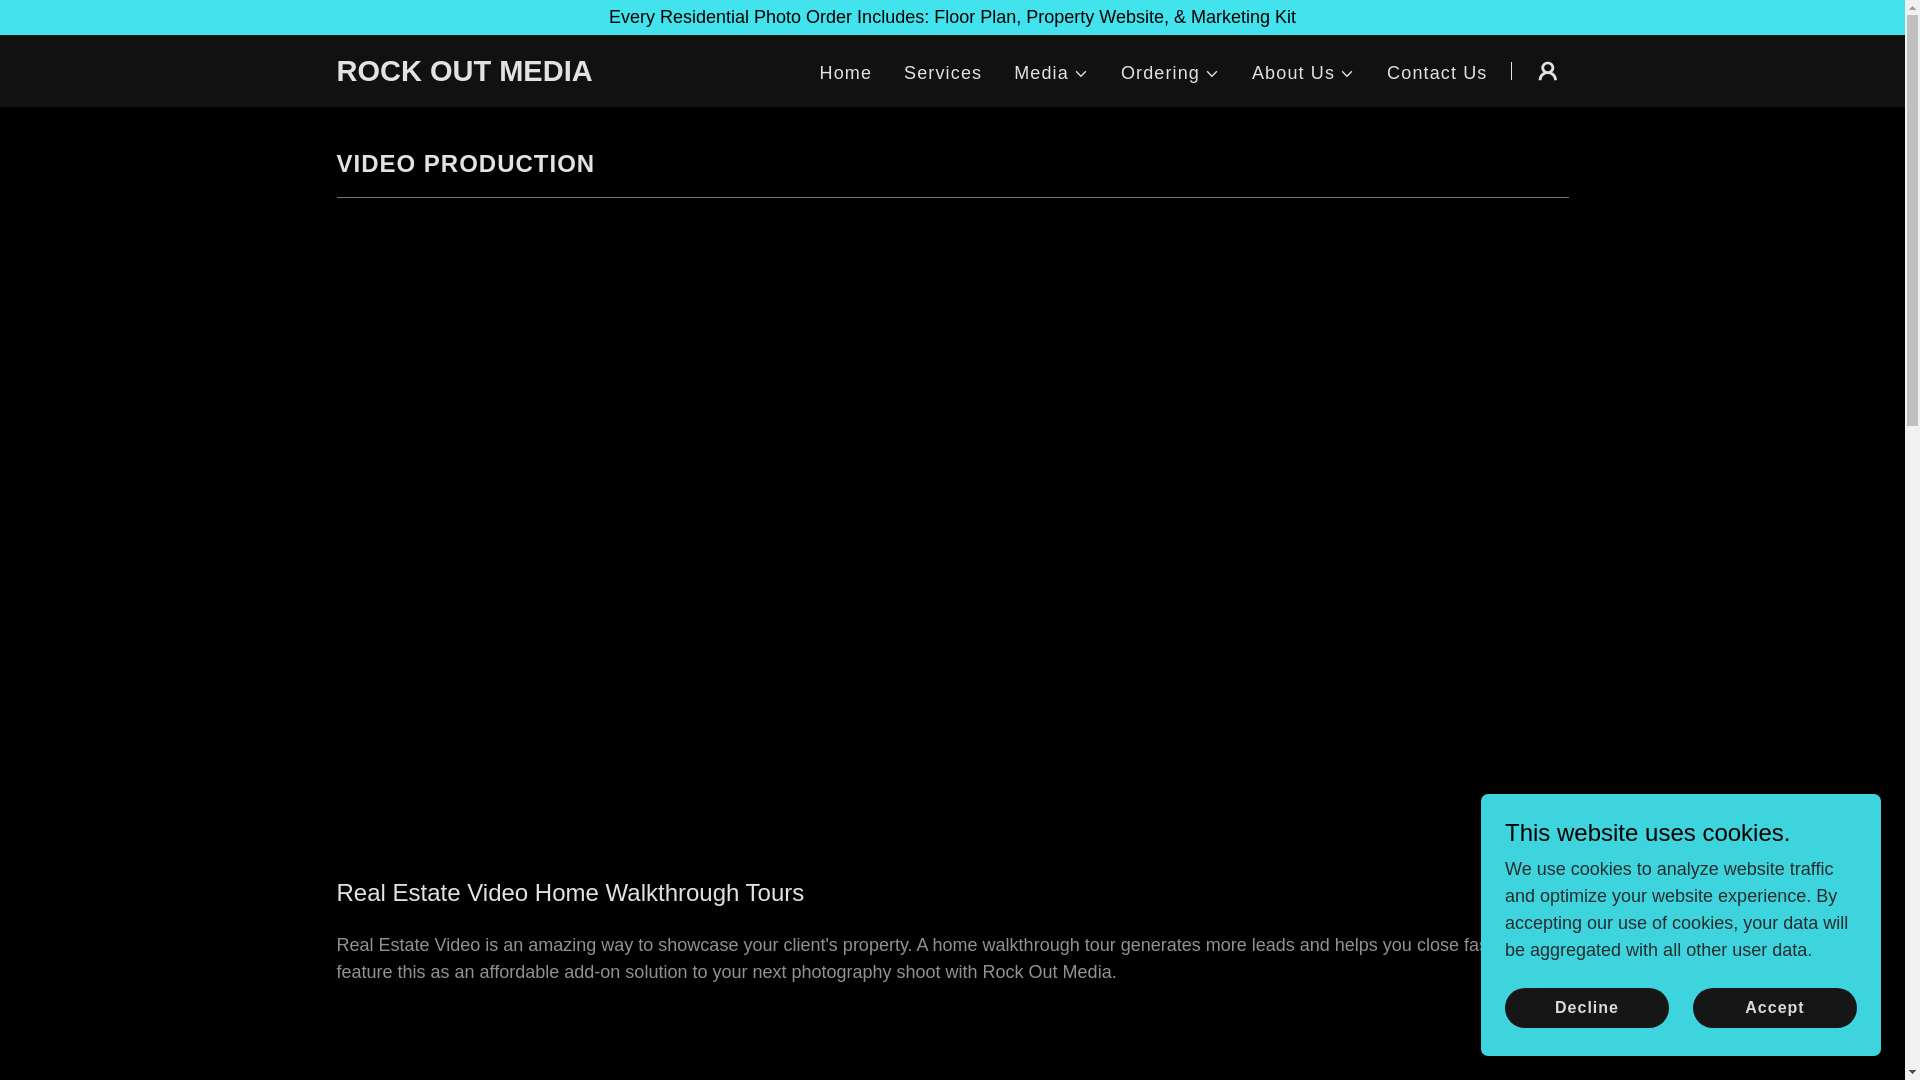 The width and height of the screenshot is (1920, 1080). I want to click on About Us, so click(1303, 74).